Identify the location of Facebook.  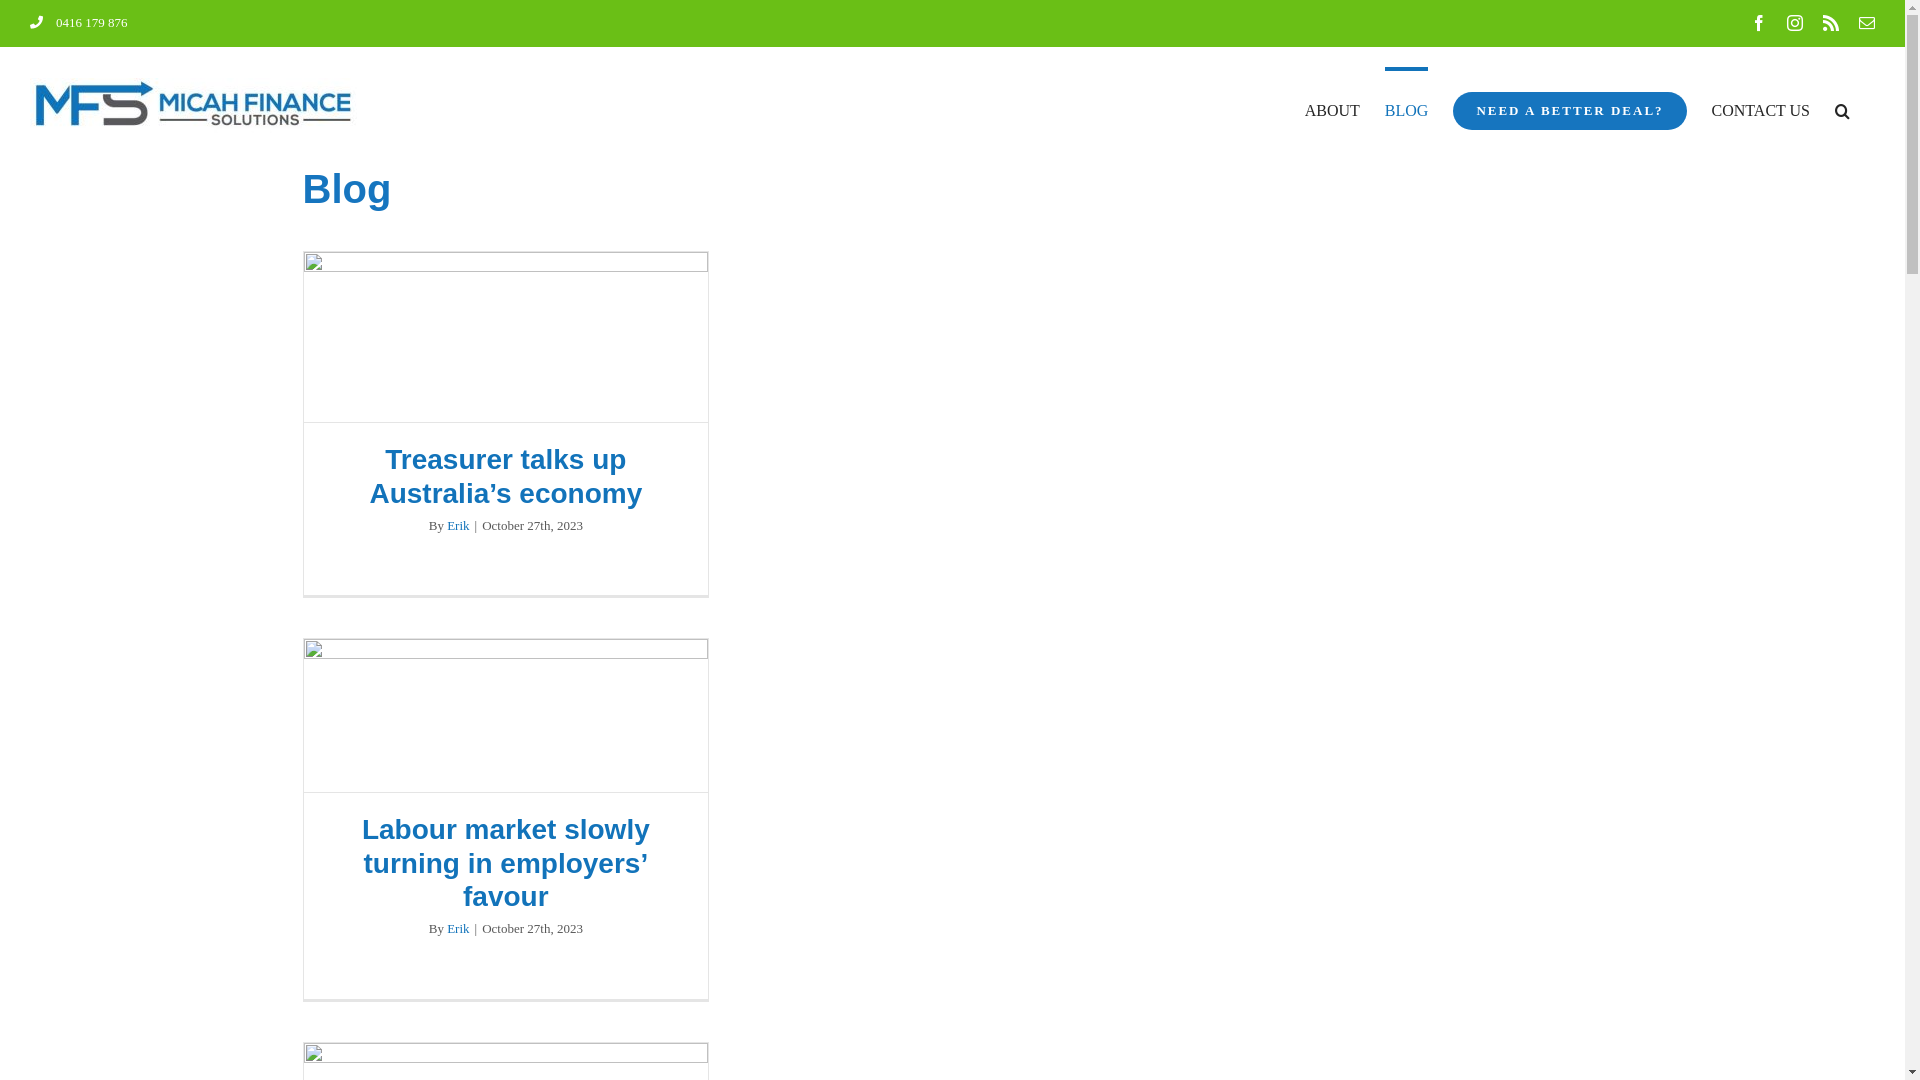
(1759, 23).